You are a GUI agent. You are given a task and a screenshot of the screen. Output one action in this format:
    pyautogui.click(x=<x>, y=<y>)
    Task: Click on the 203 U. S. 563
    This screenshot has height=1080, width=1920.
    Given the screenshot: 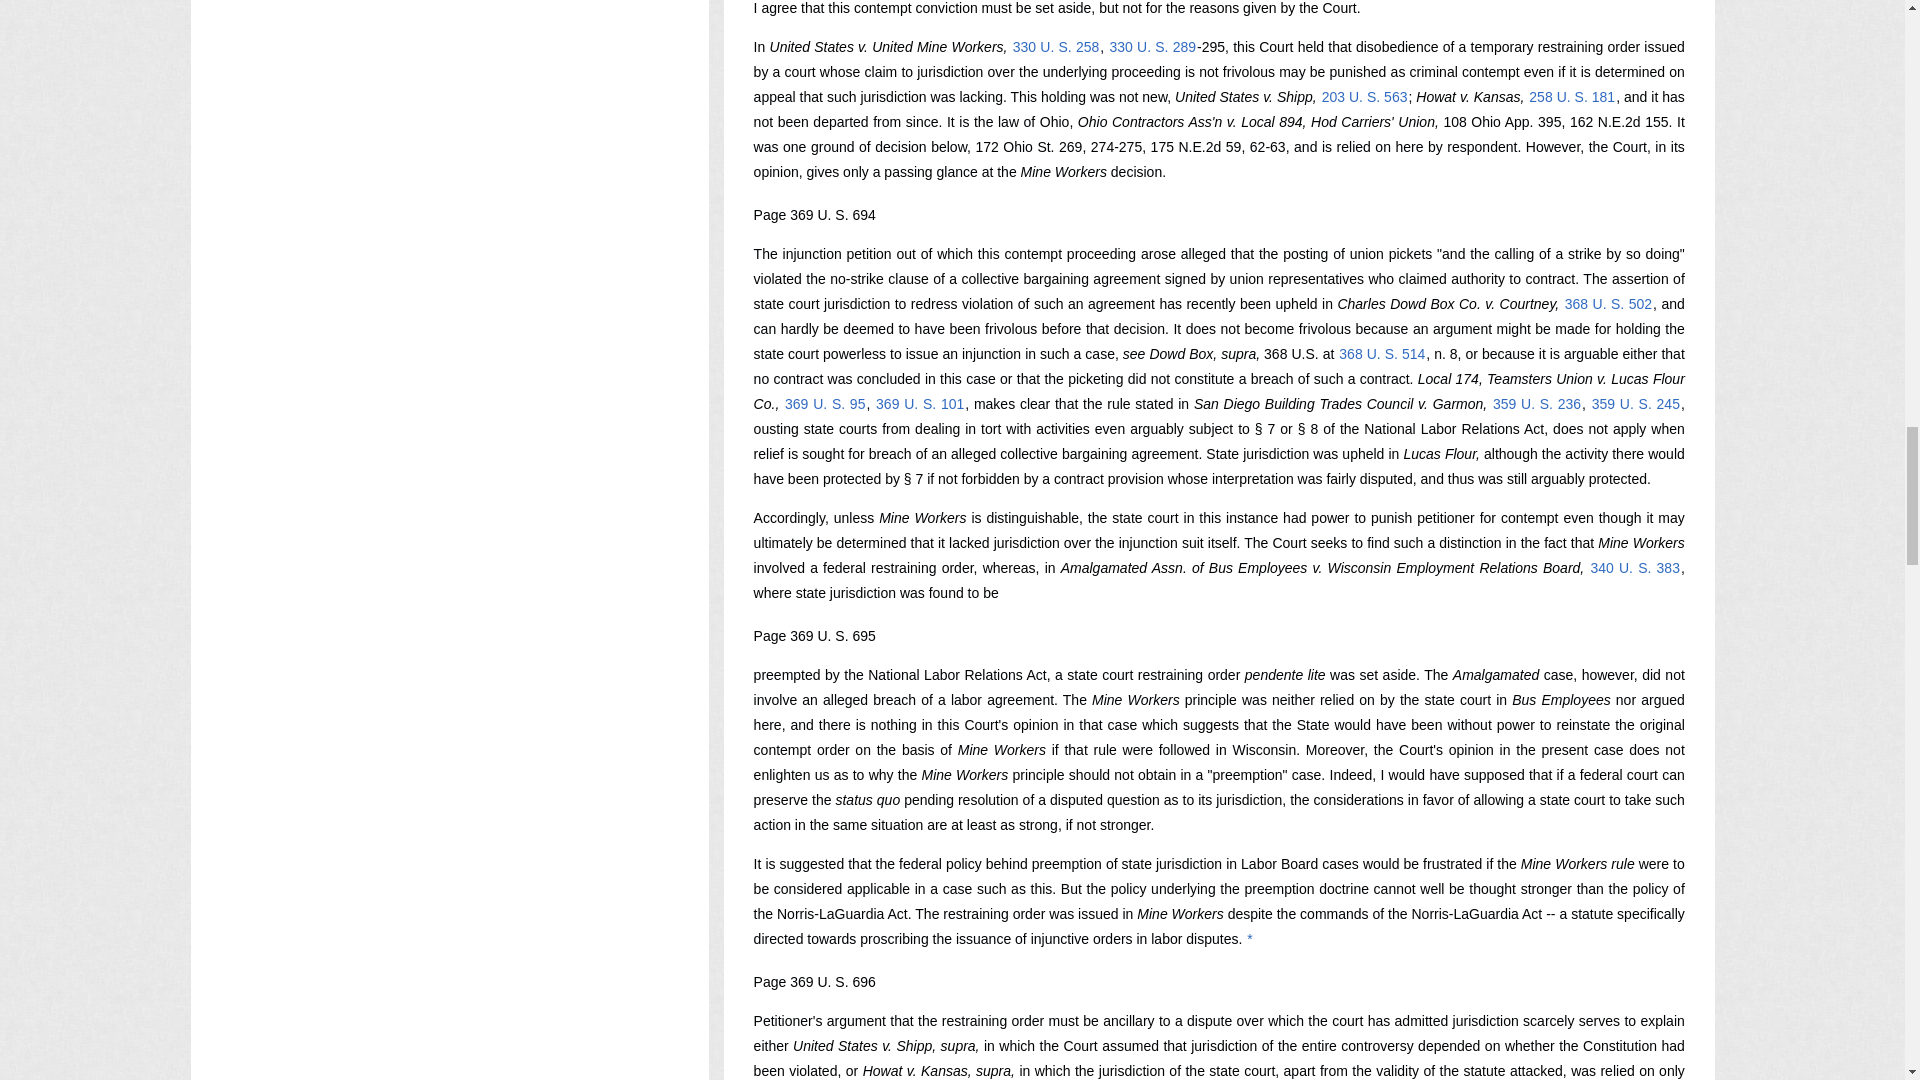 What is the action you would take?
    pyautogui.click(x=1364, y=96)
    